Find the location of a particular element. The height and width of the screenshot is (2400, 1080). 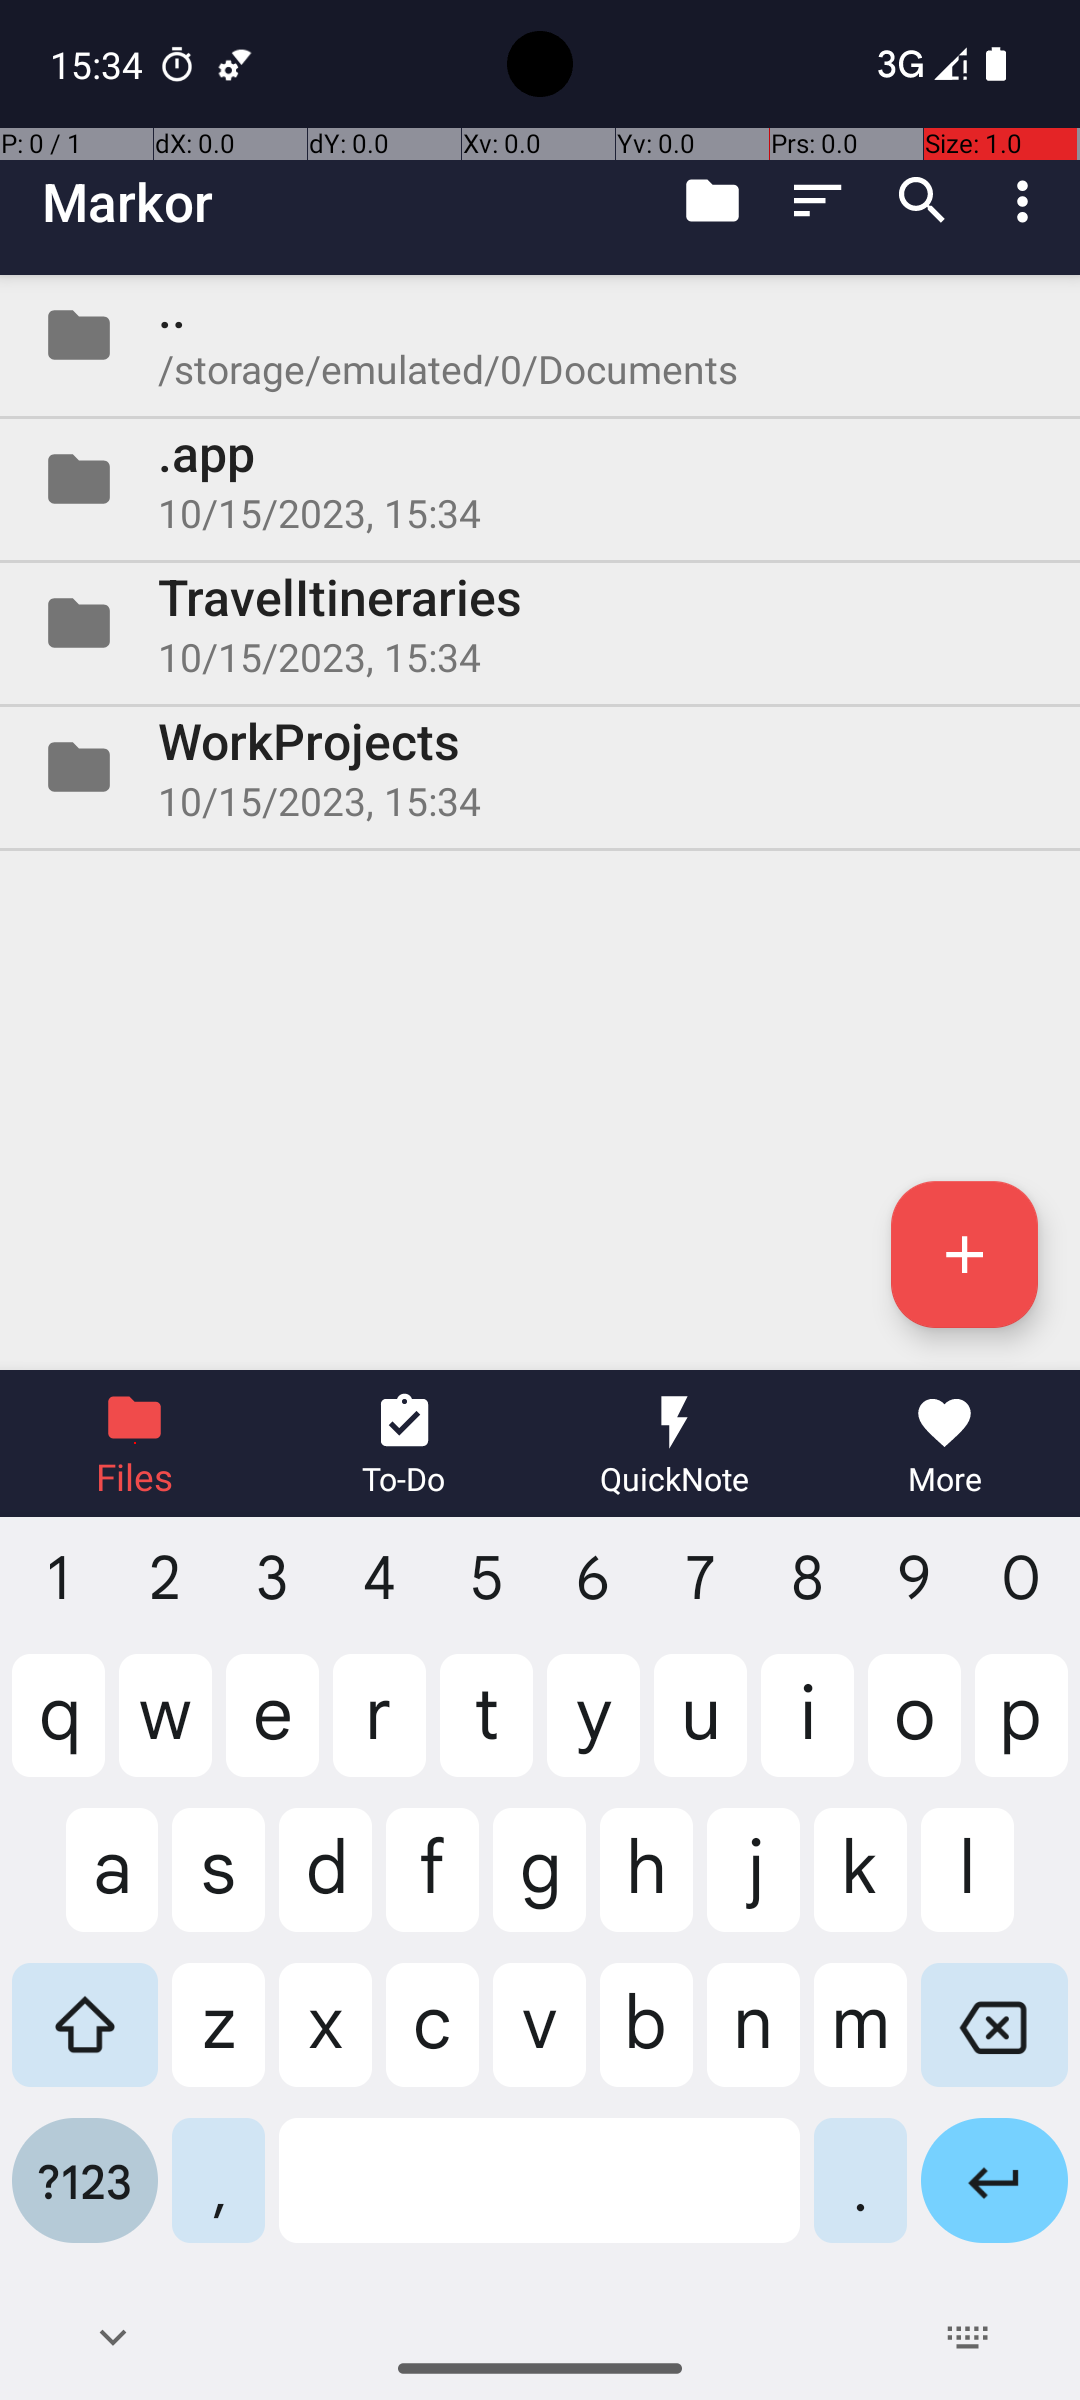

Folder .. /storage/emulated/0/Documents/markor is located at coordinates (540, 335).